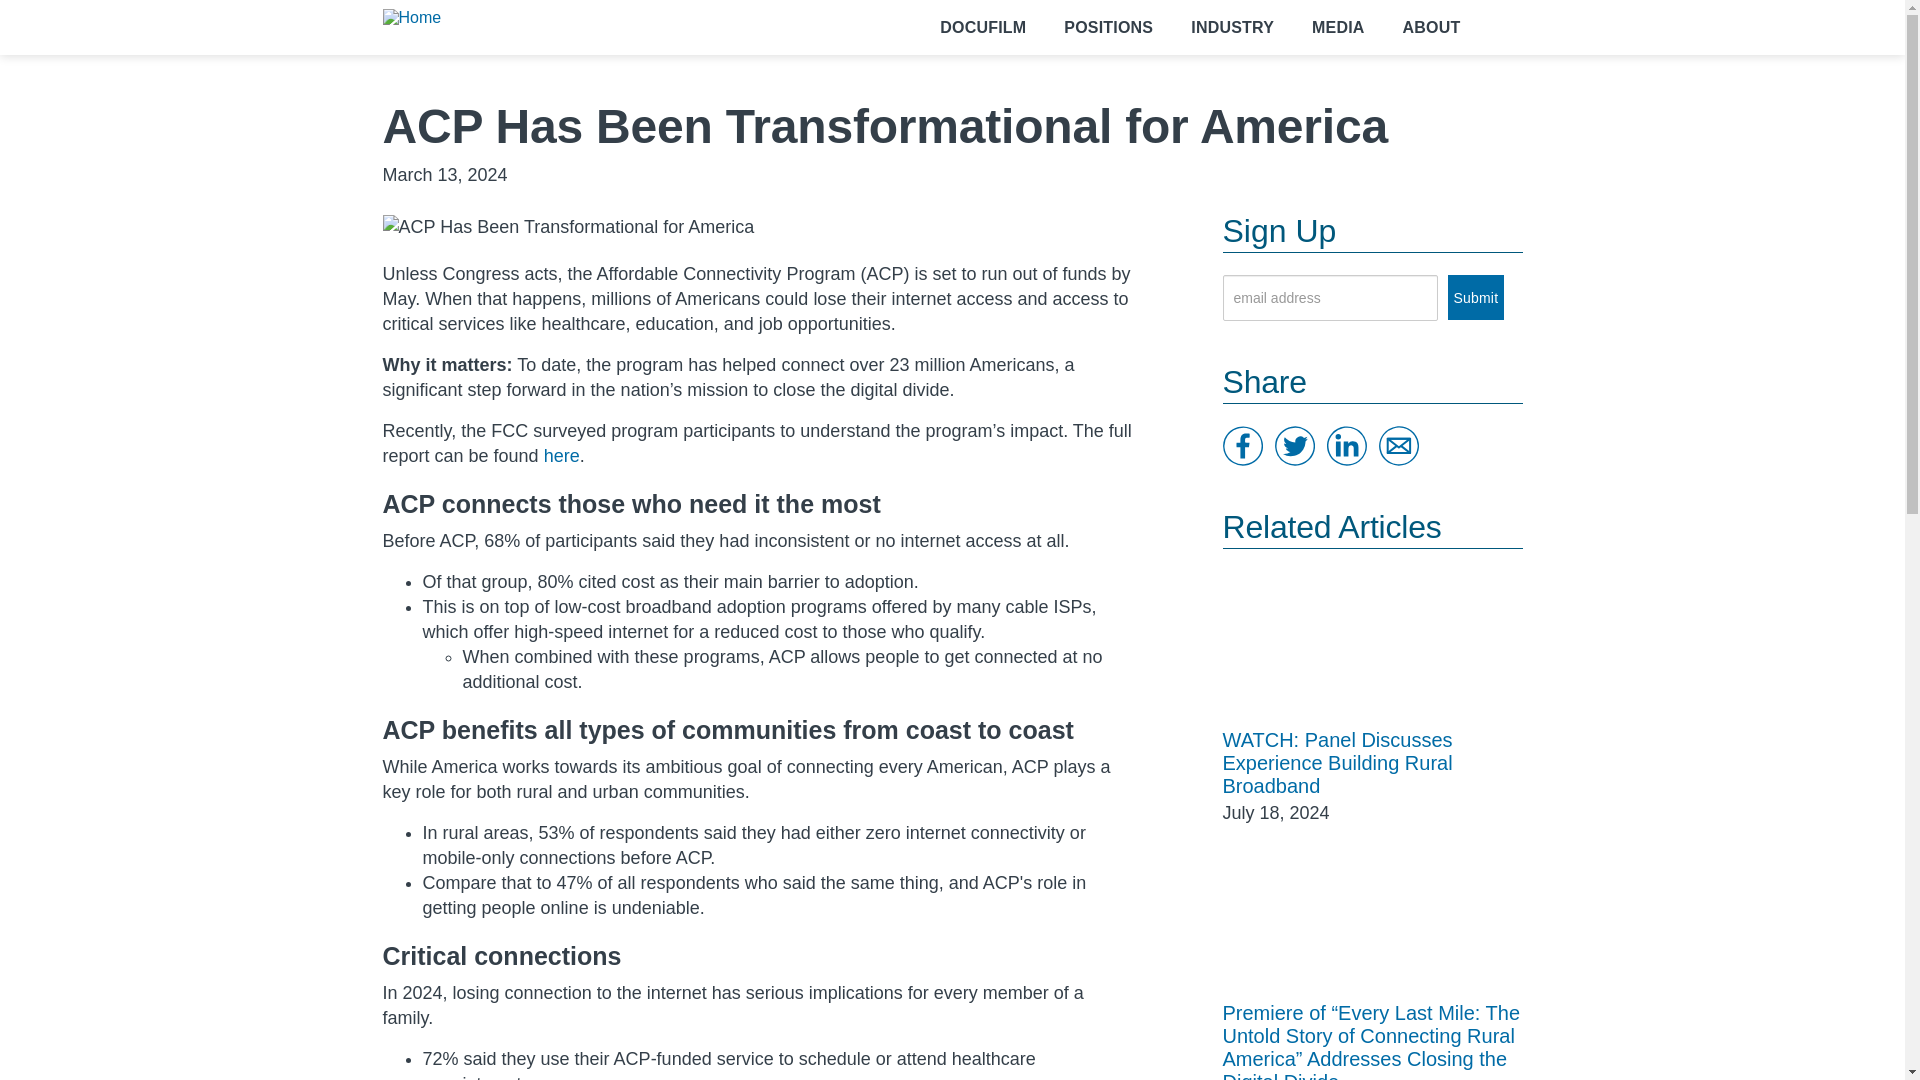  What do you see at coordinates (1232, 28) in the screenshot?
I see `INDUSTRY` at bounding box center [1232, 28].